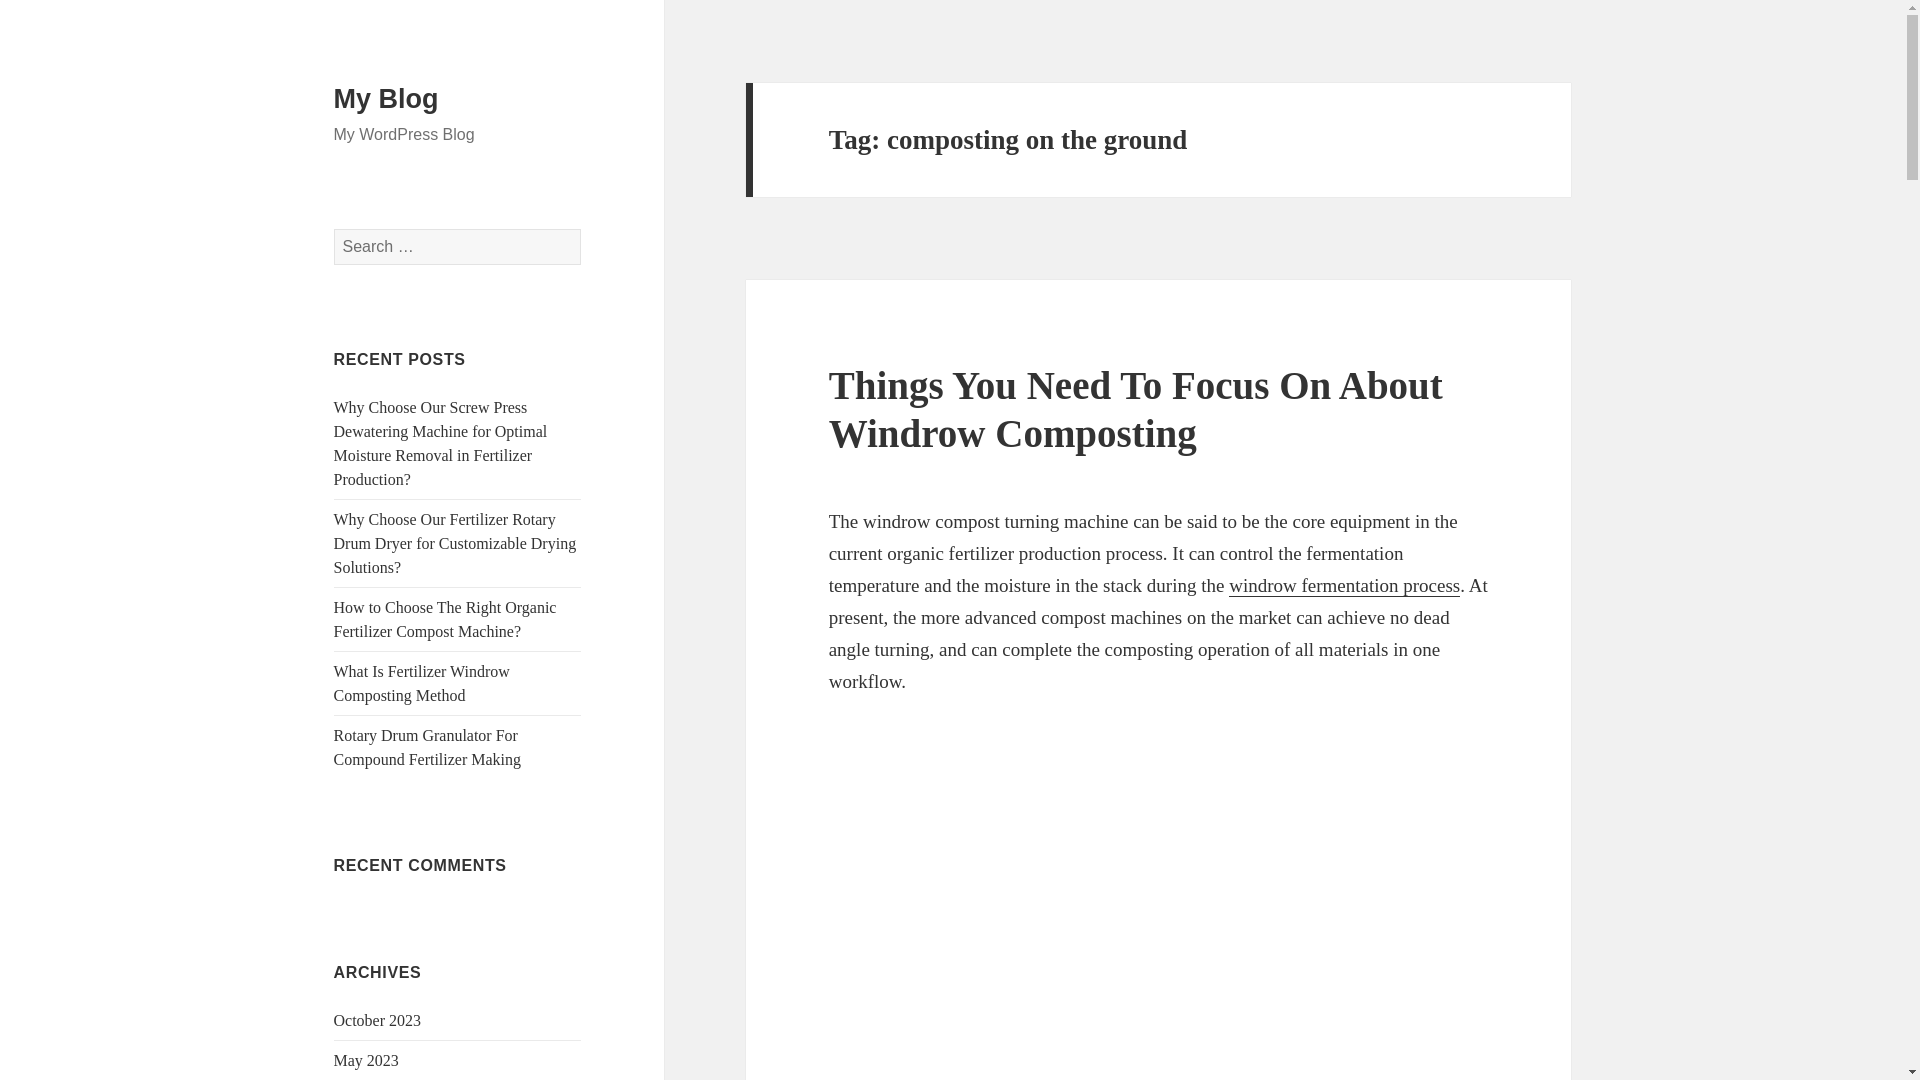  What do you see at coordinates (1158, 888) in the screenshot?
I see `YouTube video player` at bounding box center [1158, 888].